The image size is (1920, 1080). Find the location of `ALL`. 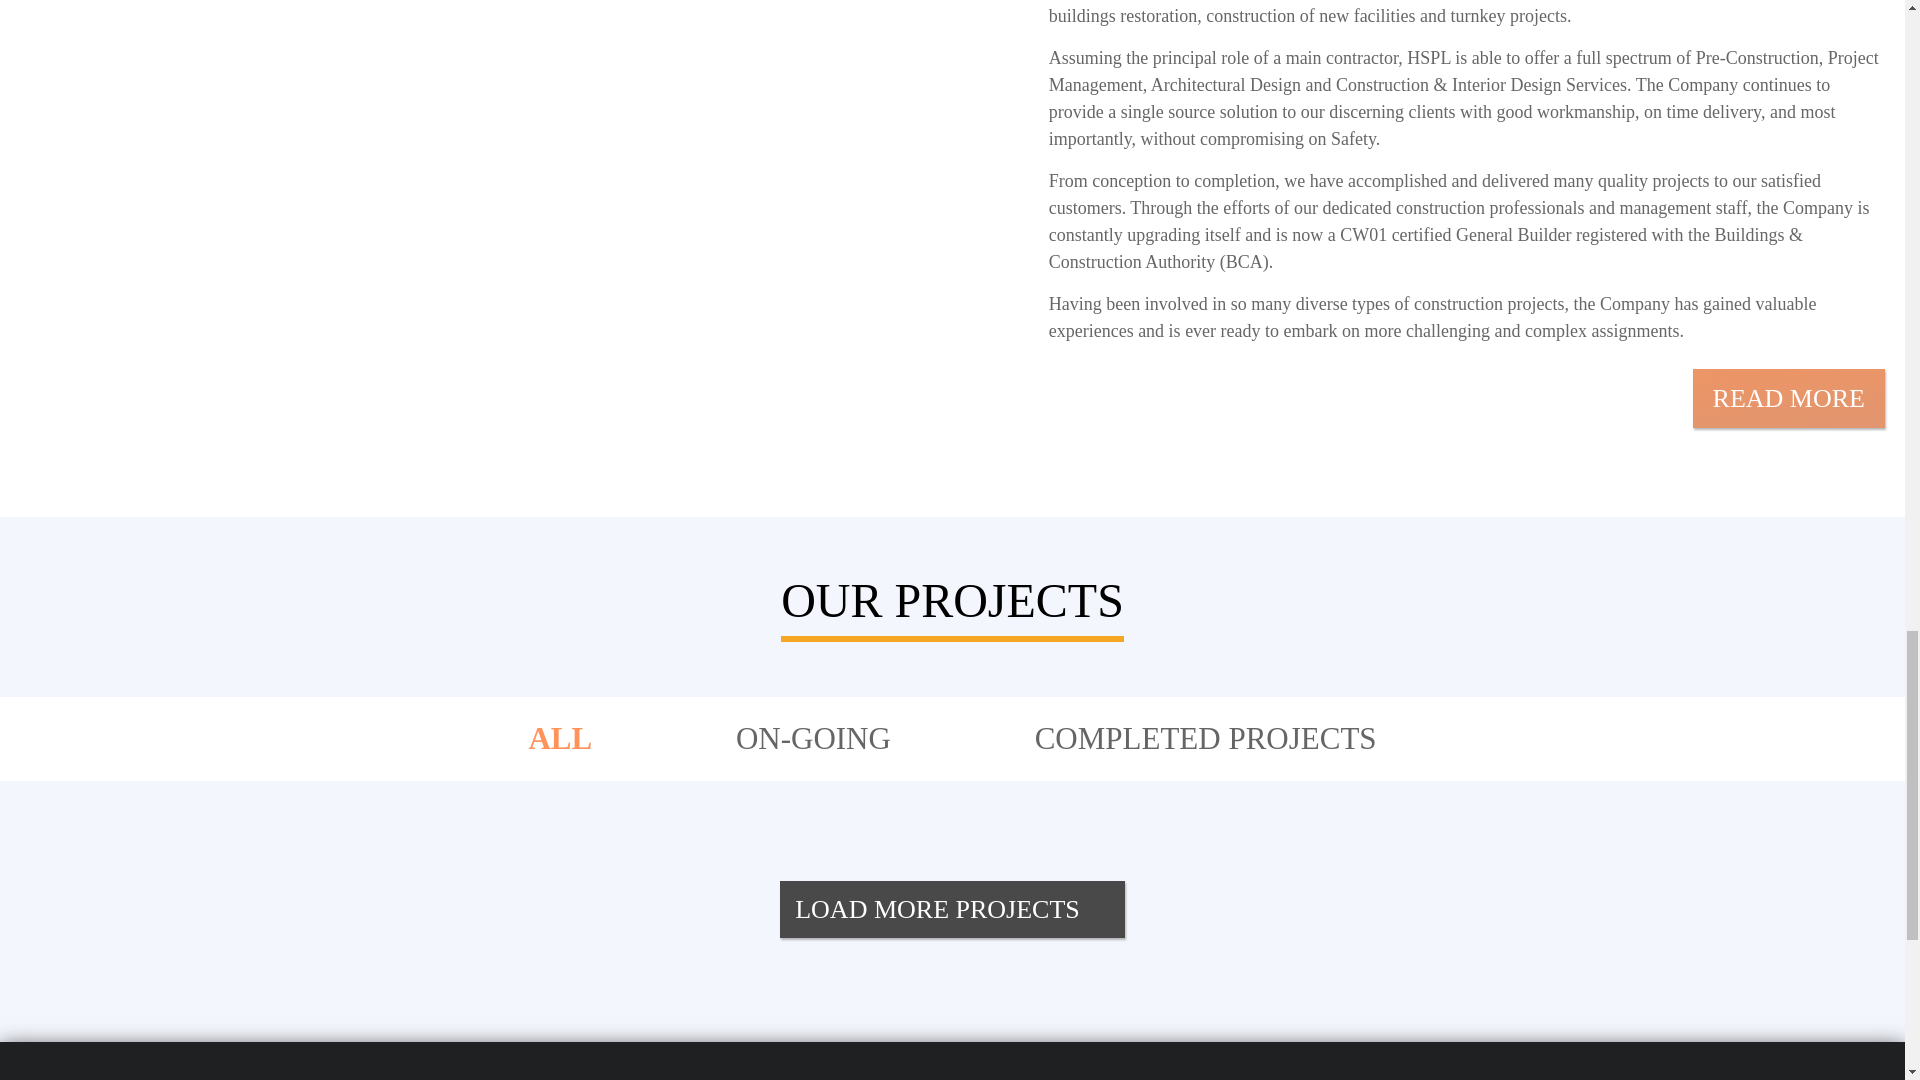

ALL is located at coordinates (560, 738).